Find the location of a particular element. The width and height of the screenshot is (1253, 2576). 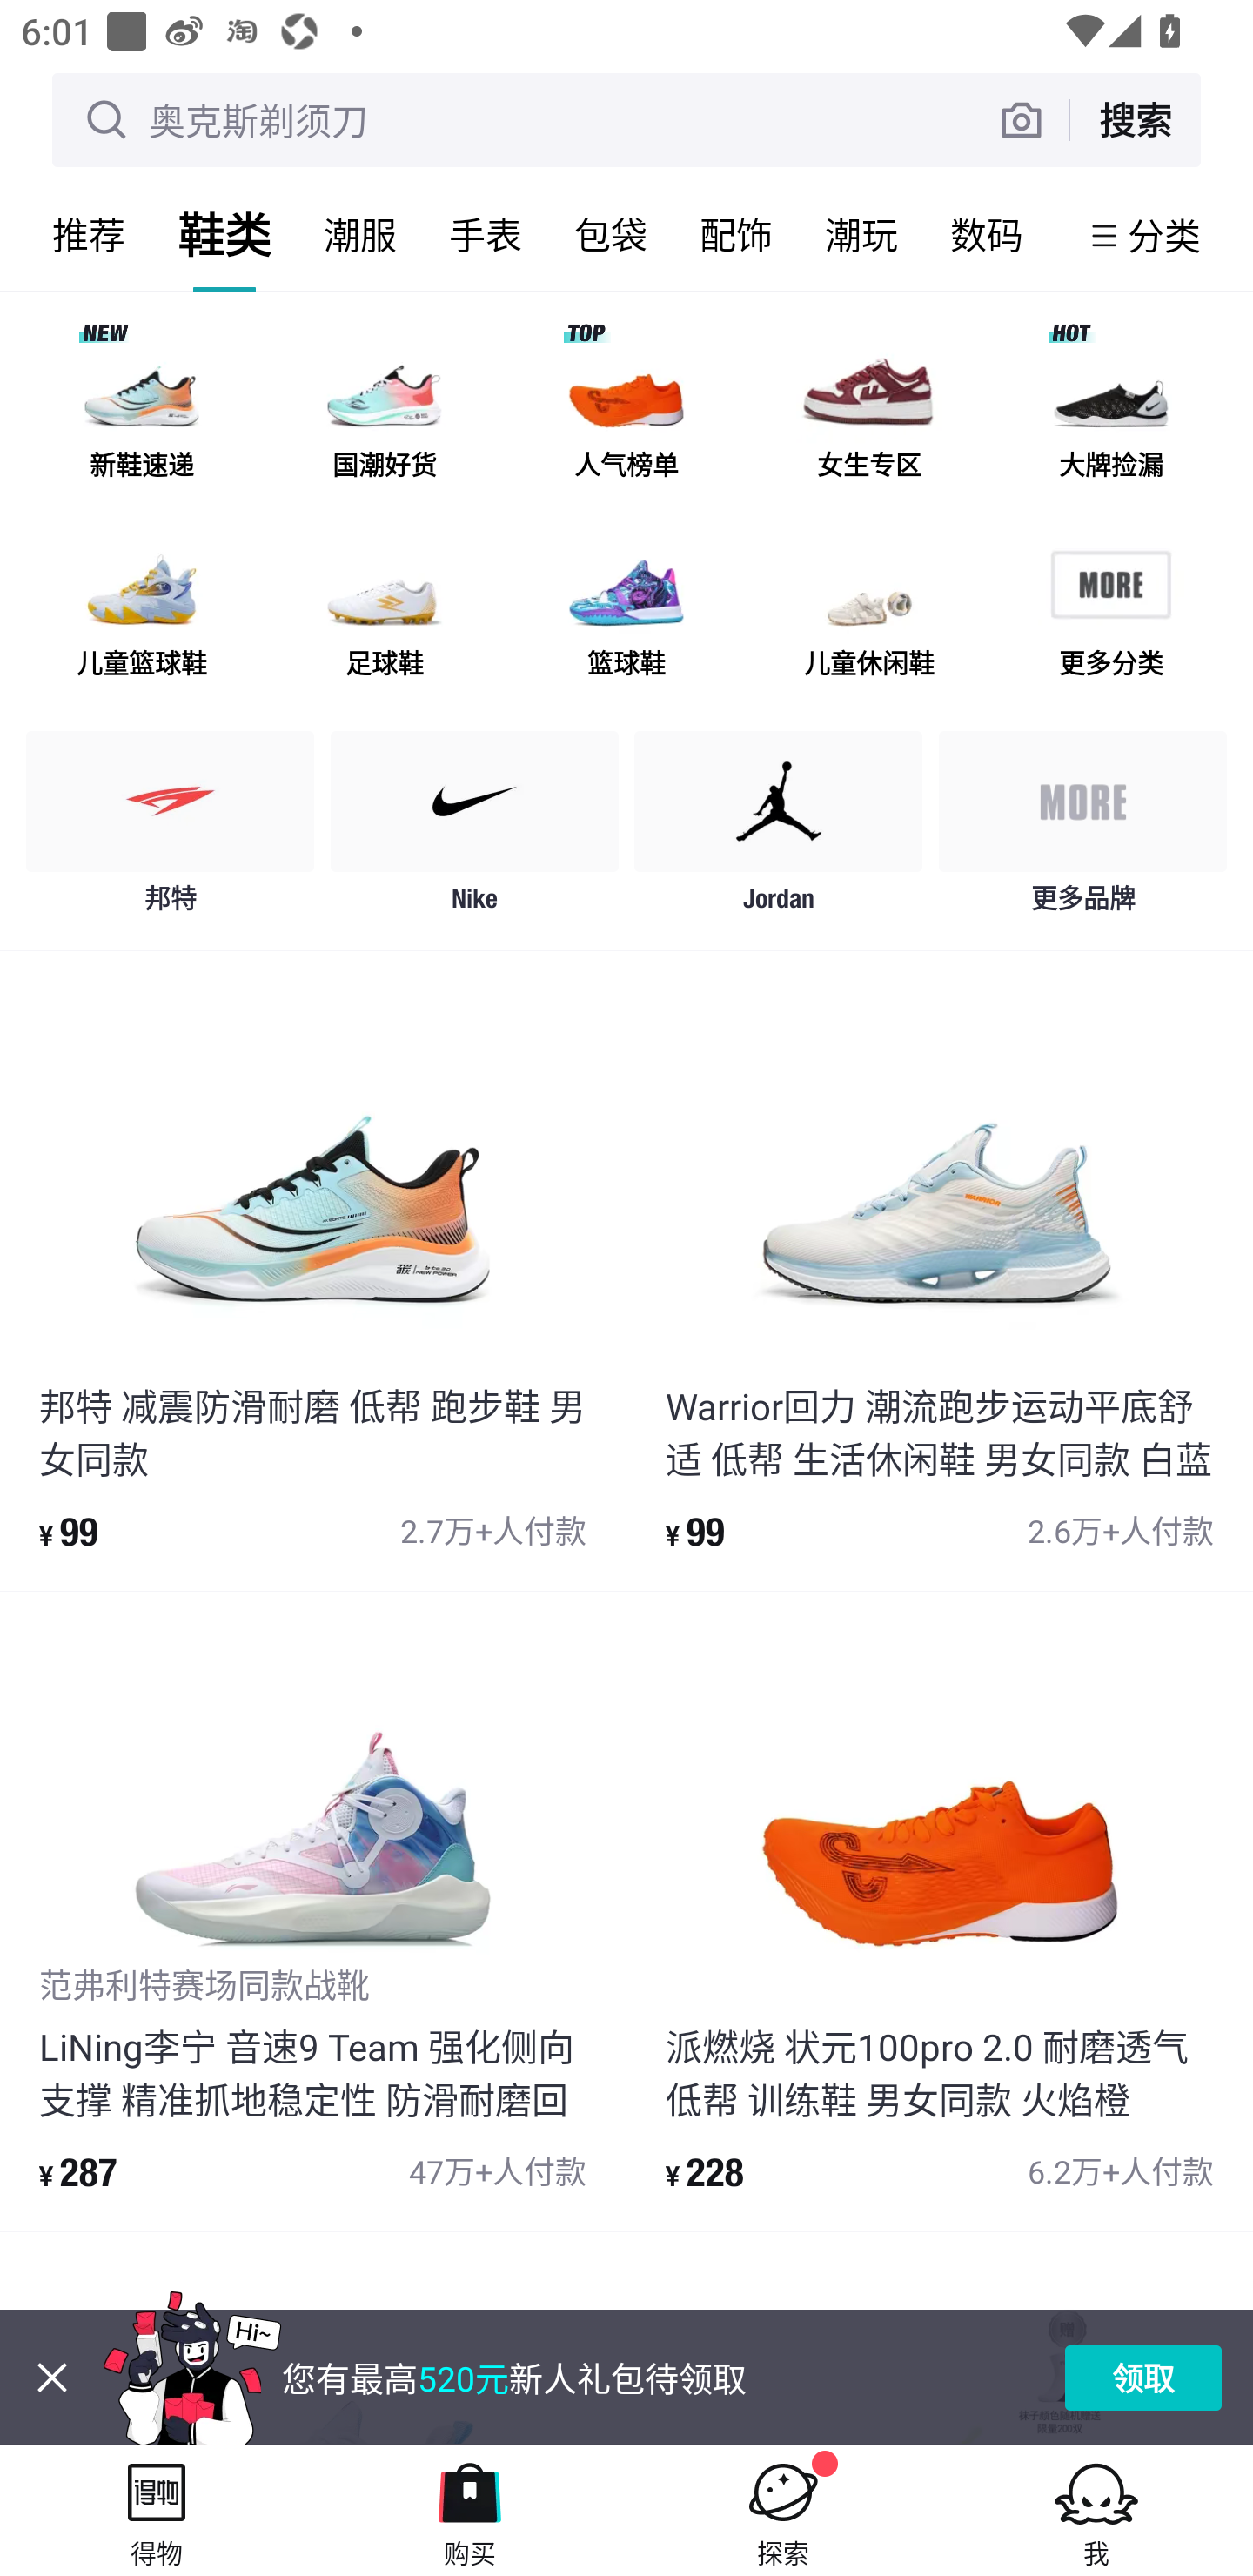

篮球鞋 is located at coordinates (626, 611).